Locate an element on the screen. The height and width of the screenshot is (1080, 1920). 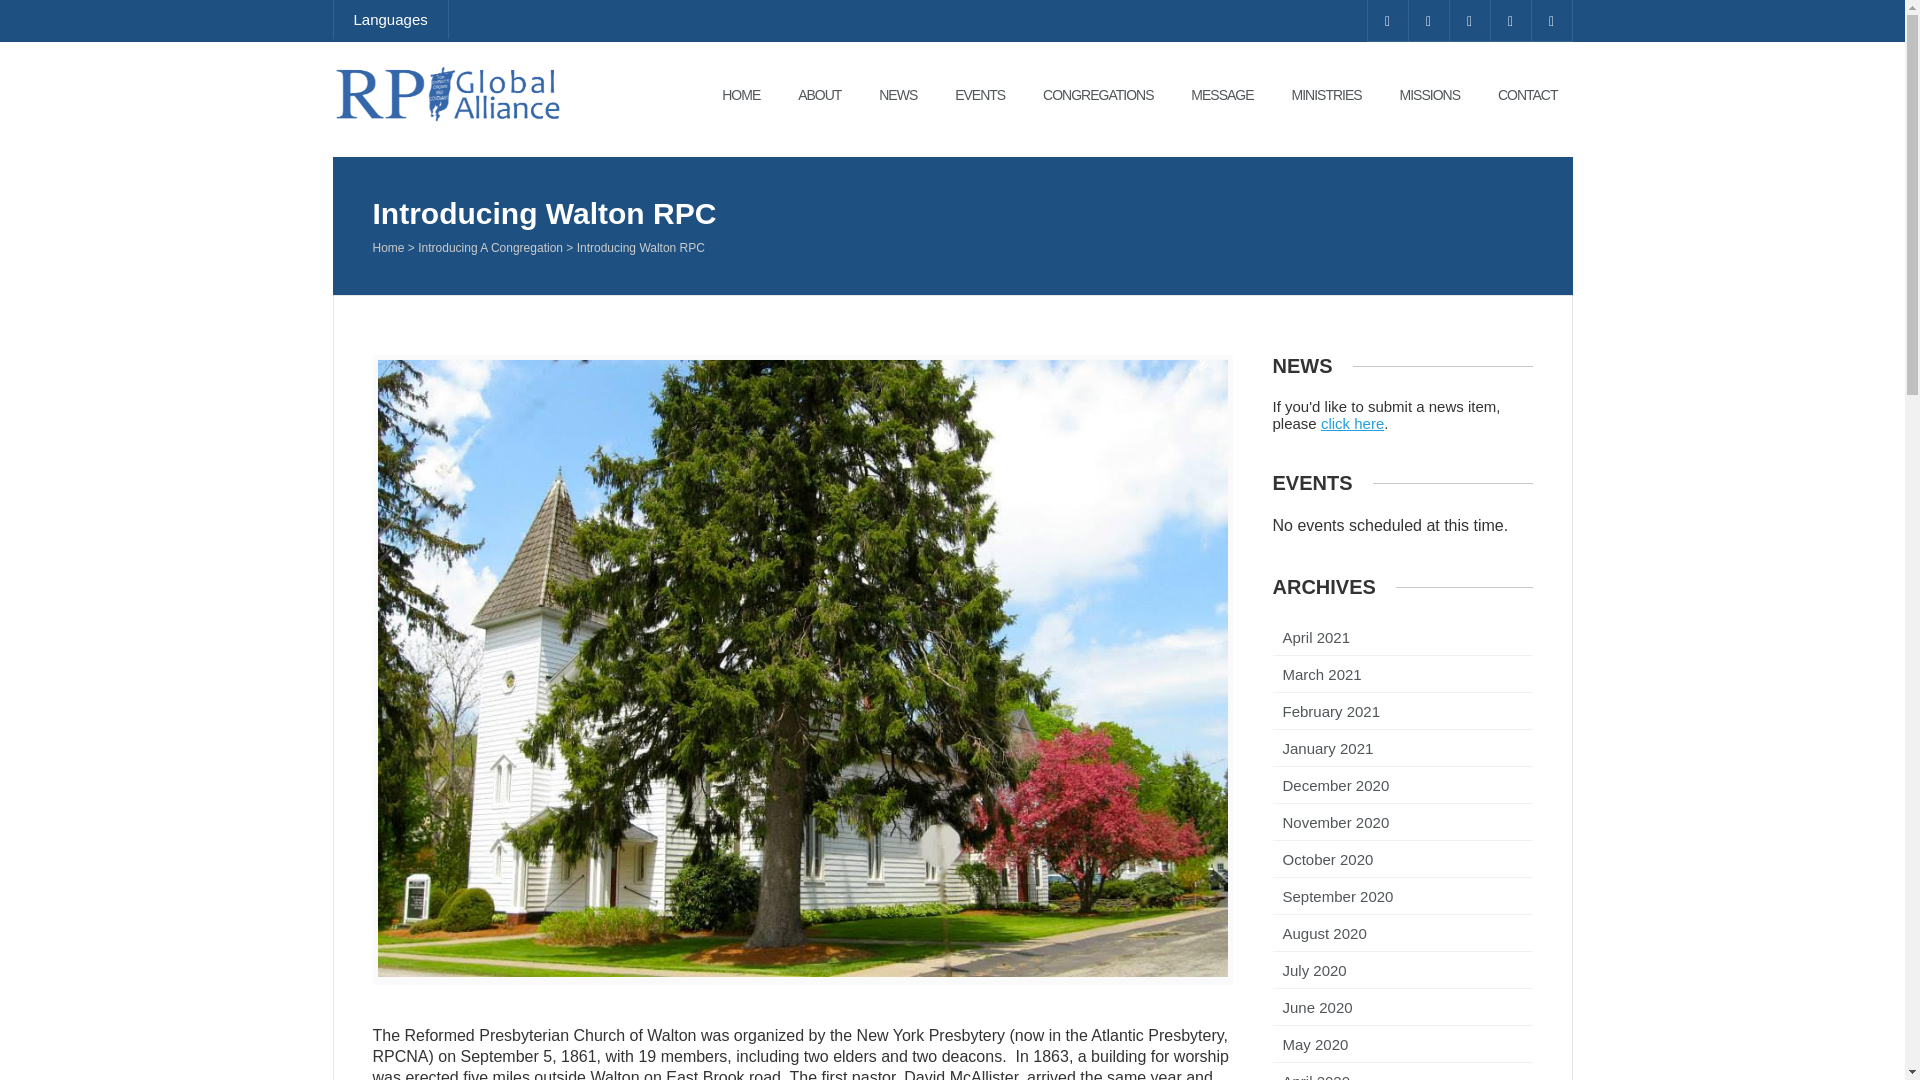
MESSAGE is located at coordinates (1221, 94).